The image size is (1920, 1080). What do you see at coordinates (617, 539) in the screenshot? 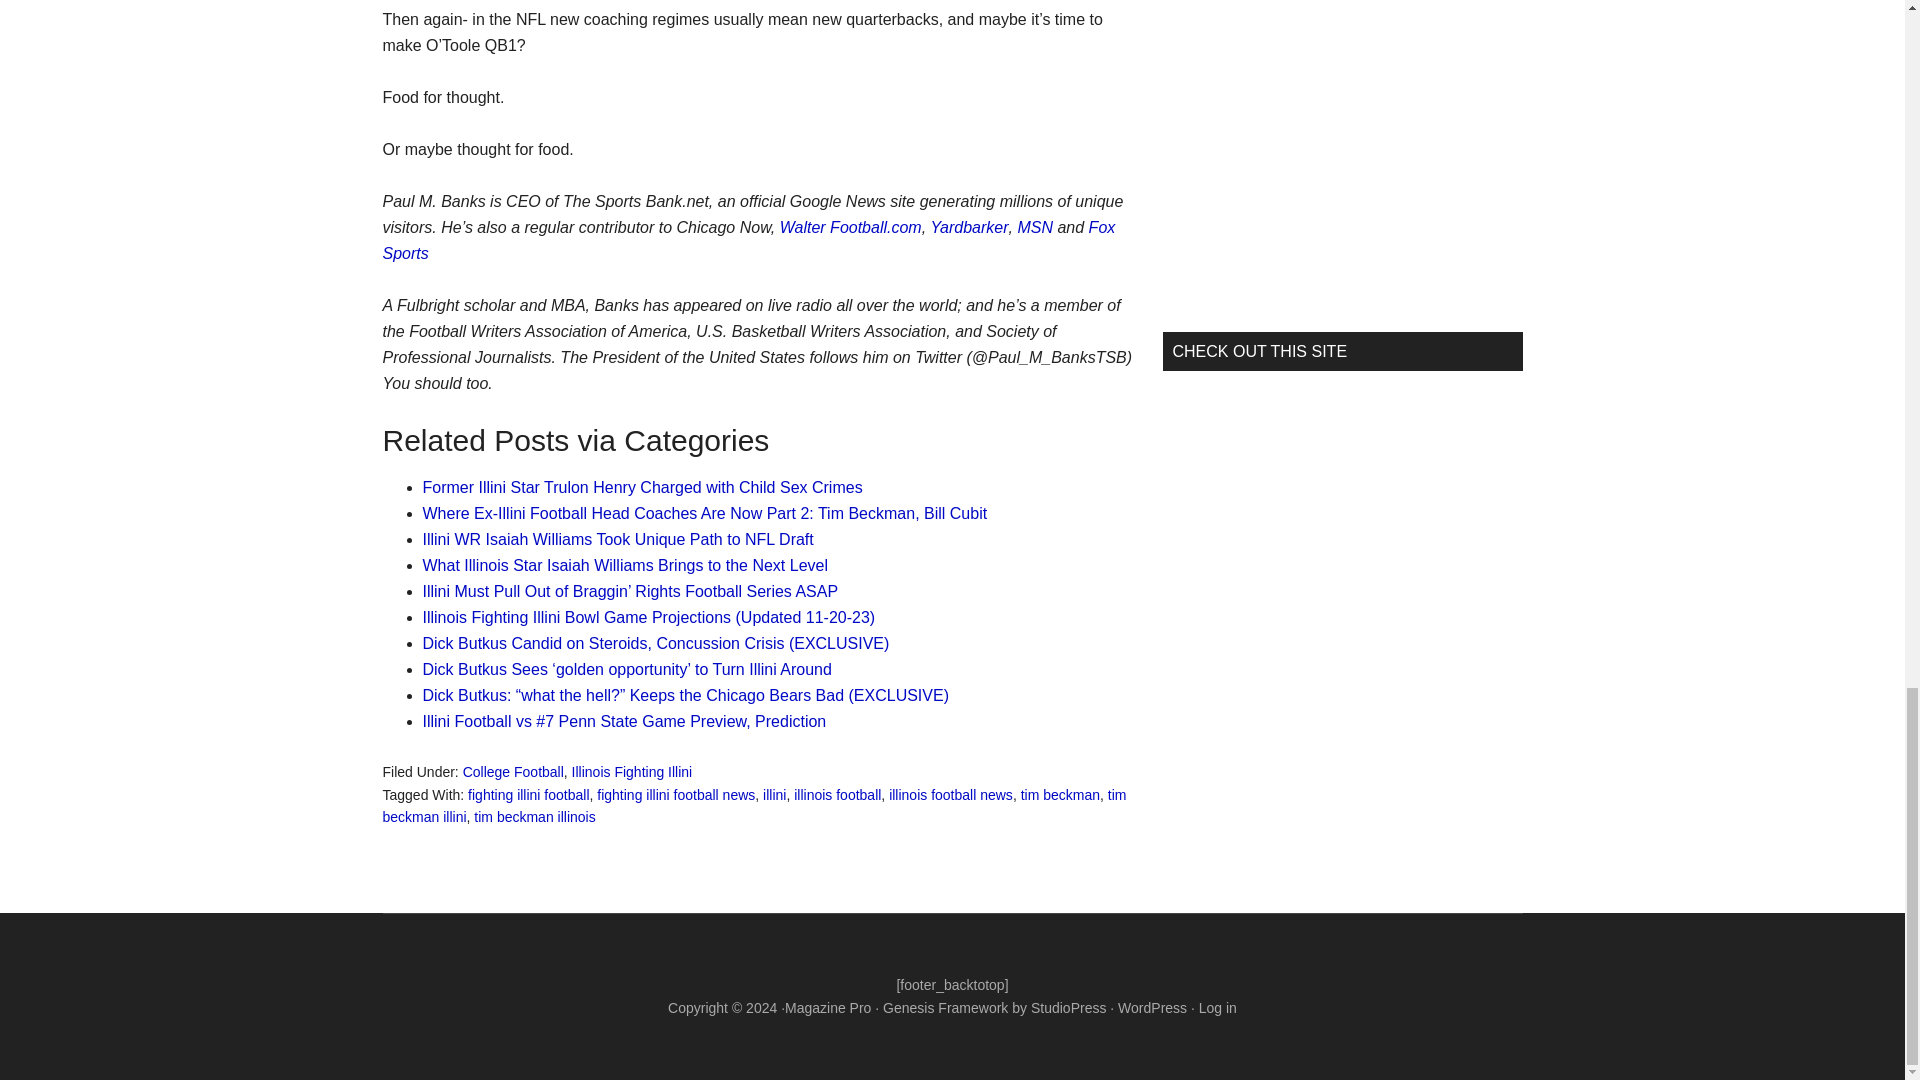
I see `Illini WR Isaiah Williams Took Unique Path to NFL Draft` at bounding box center [617, 539].